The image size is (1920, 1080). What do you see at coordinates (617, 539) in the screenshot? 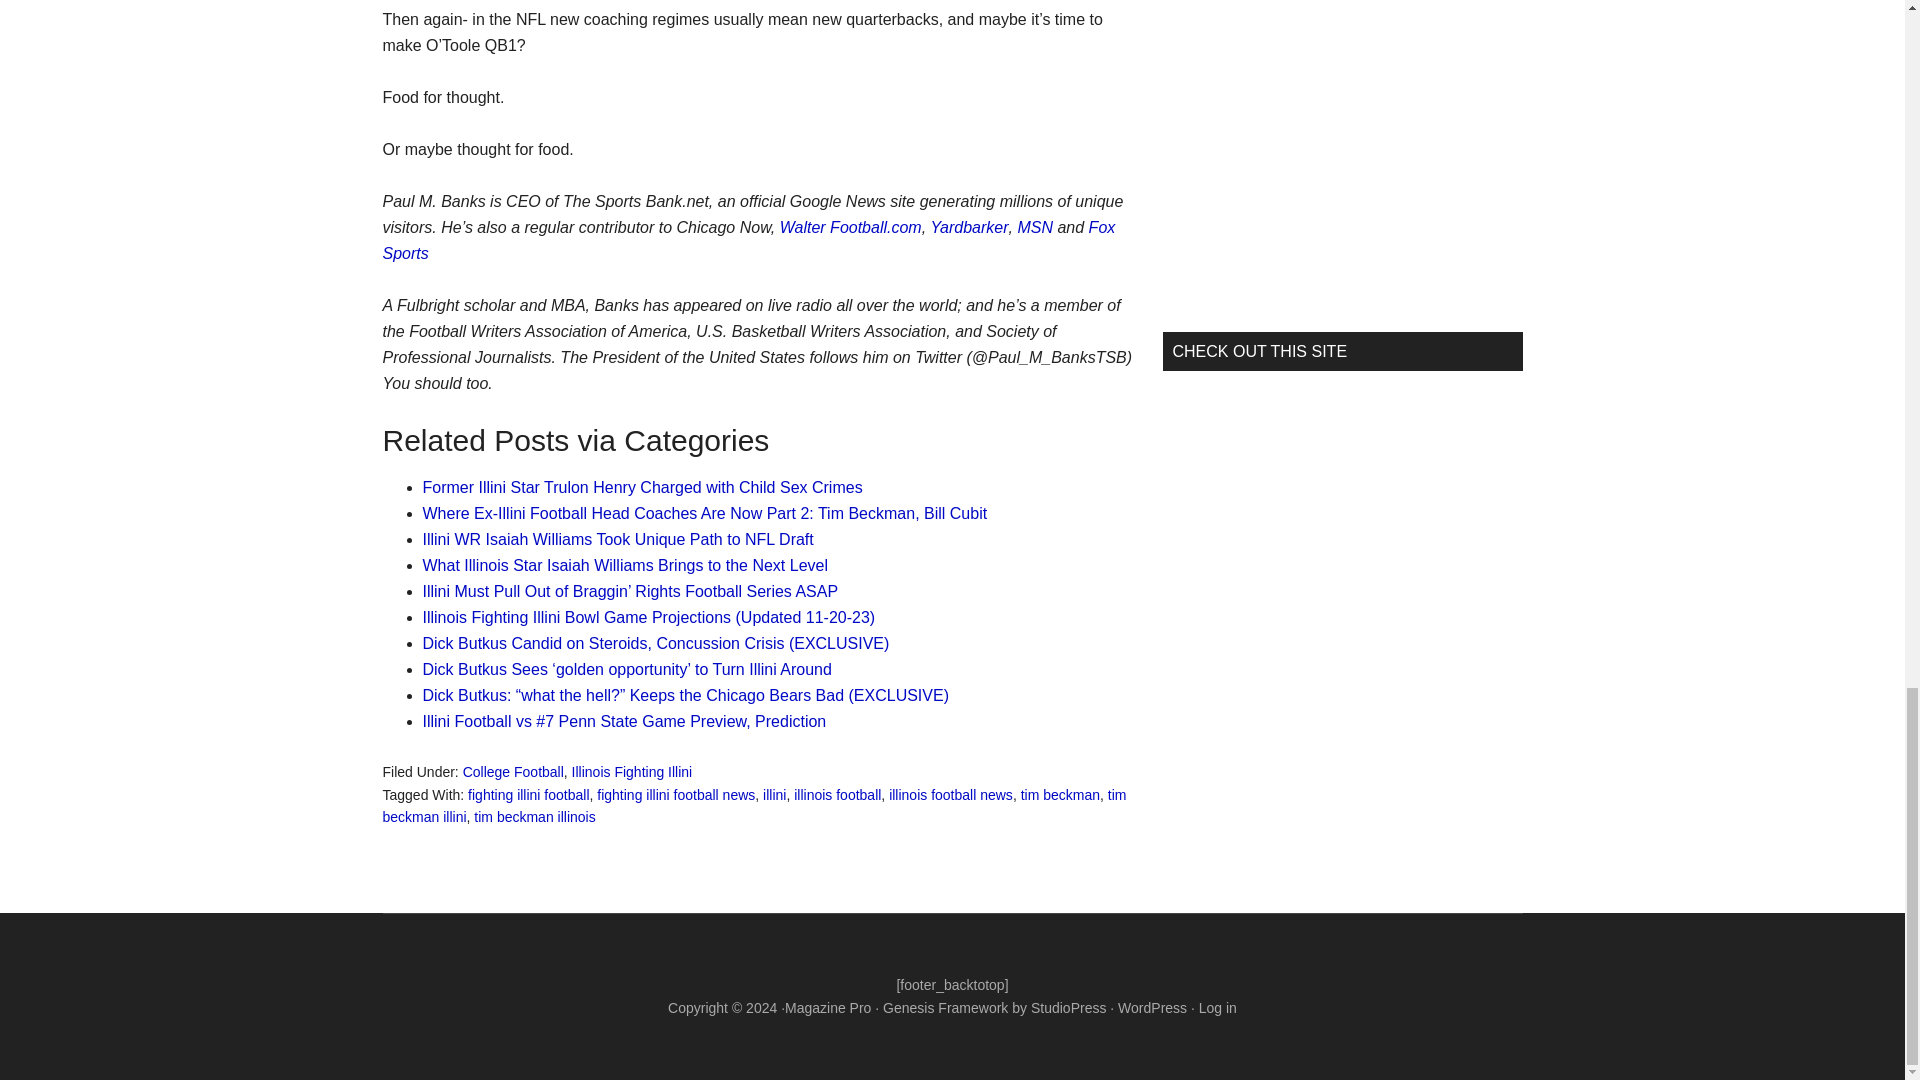
I see `Illini WR Isaiah Williams Took Unique Path to NFL Draft` at bounding box center [617, 539].